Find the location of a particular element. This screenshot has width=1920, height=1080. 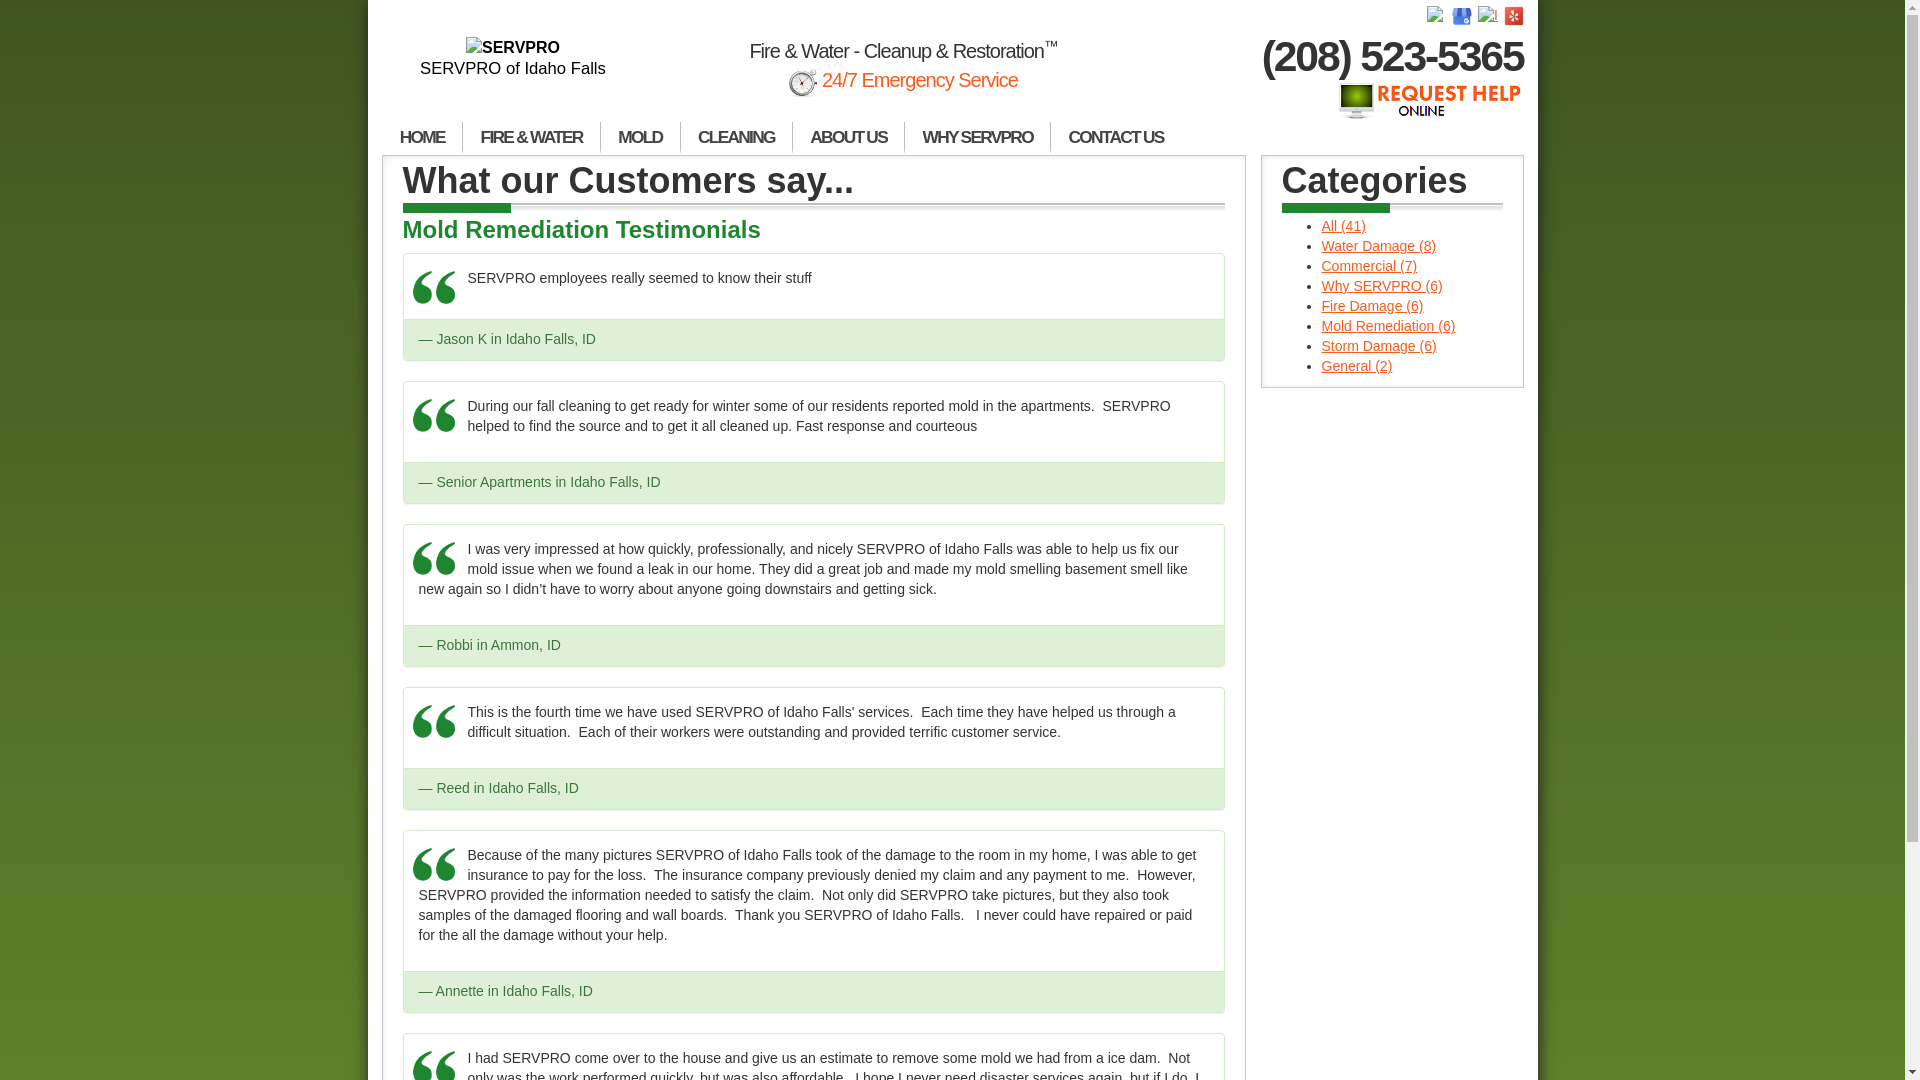

MOLD is located at coordinates (640, 138).